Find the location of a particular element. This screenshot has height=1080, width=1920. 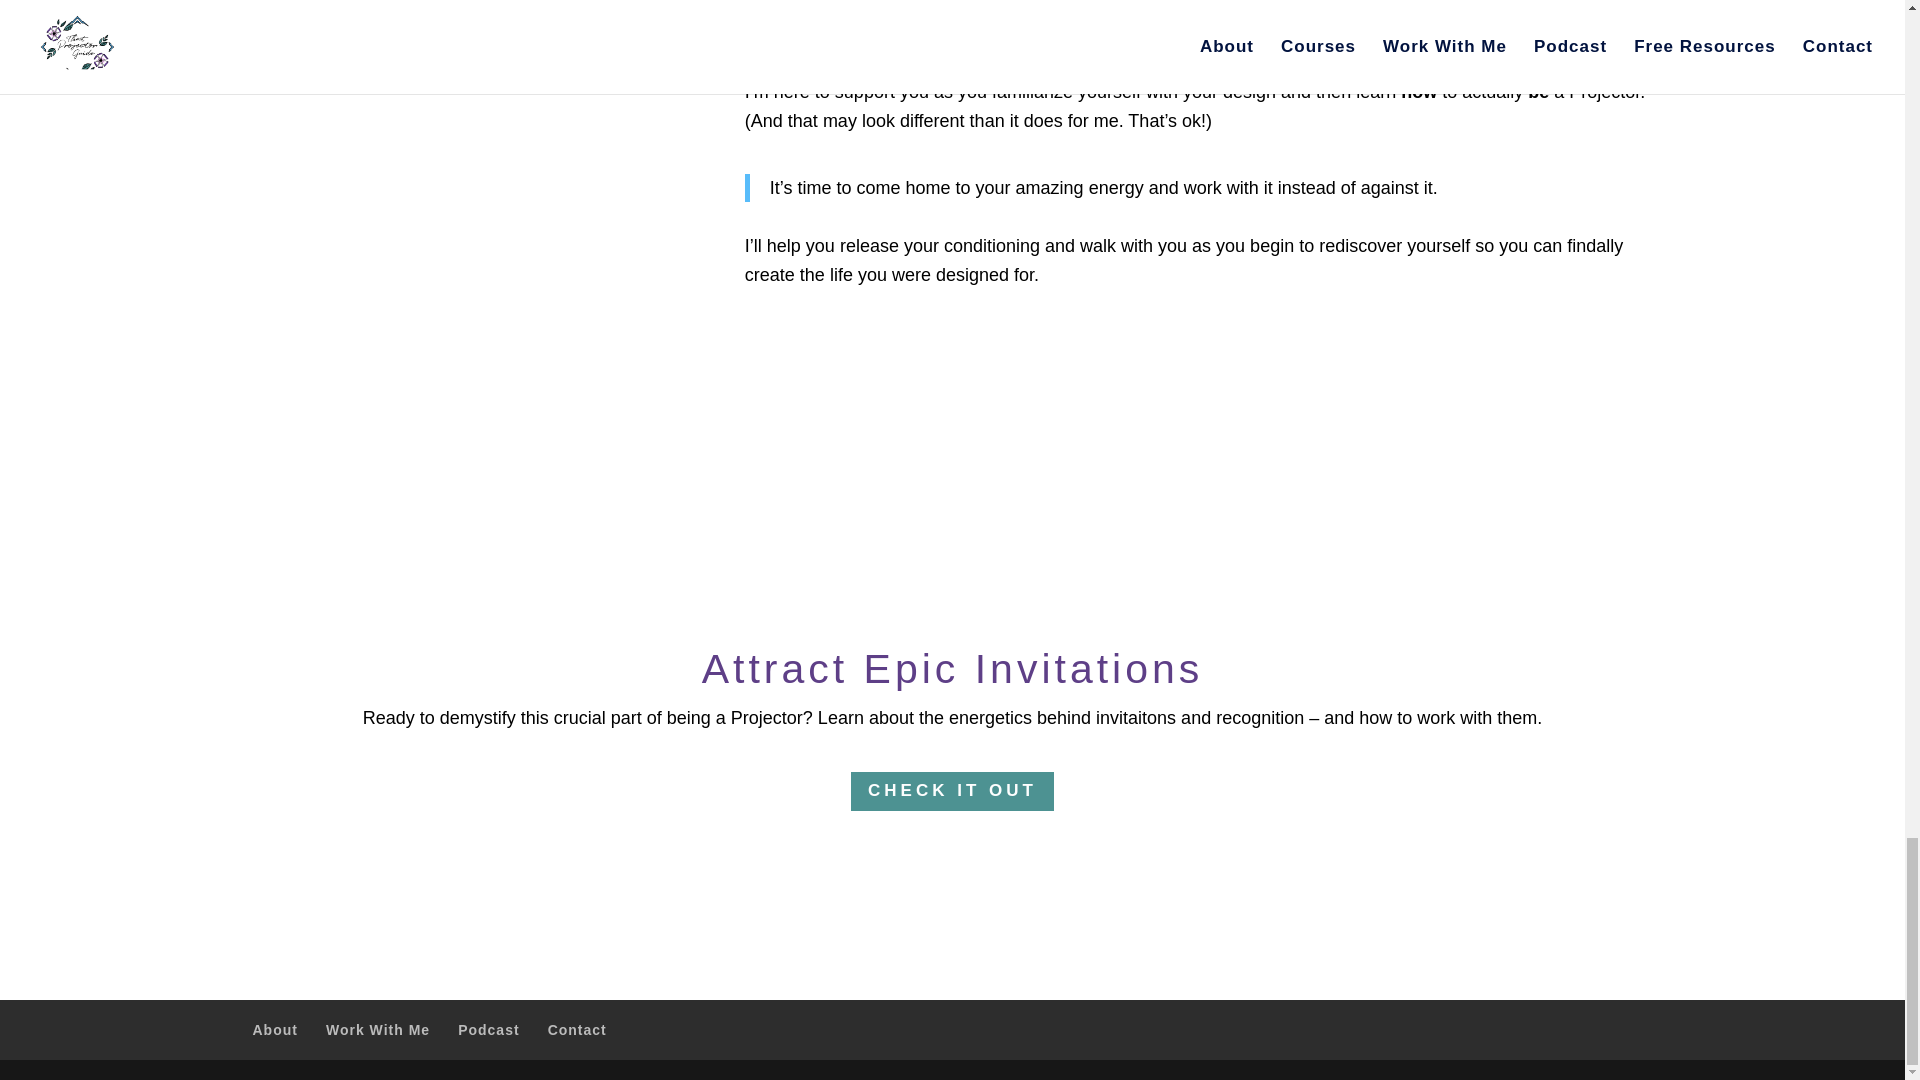

CHECK IT OUT is located at coordinates (952, 792).